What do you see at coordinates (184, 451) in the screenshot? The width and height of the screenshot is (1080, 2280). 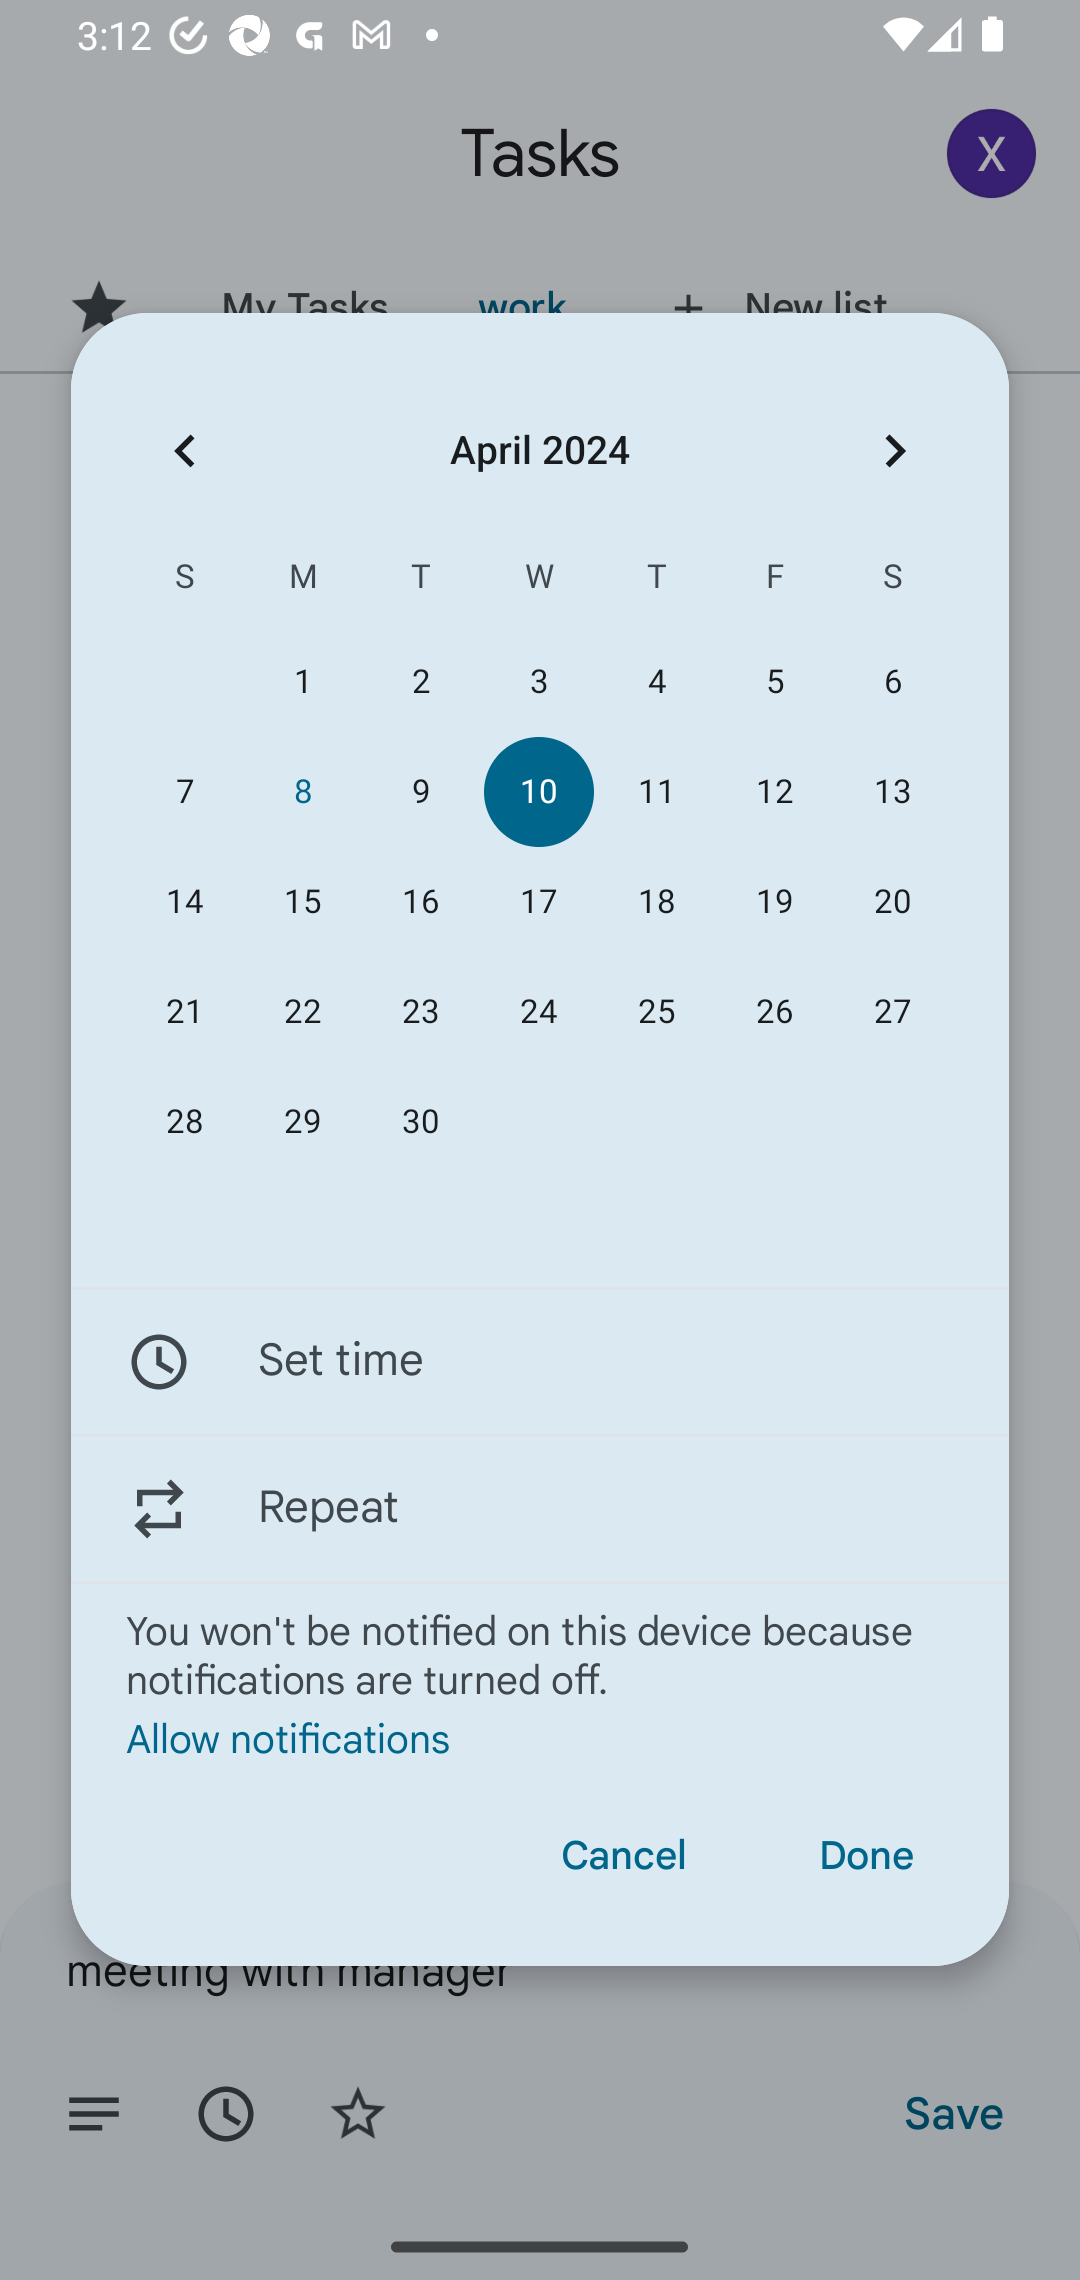 I see `Previous month` at bounding box center [184, 451].